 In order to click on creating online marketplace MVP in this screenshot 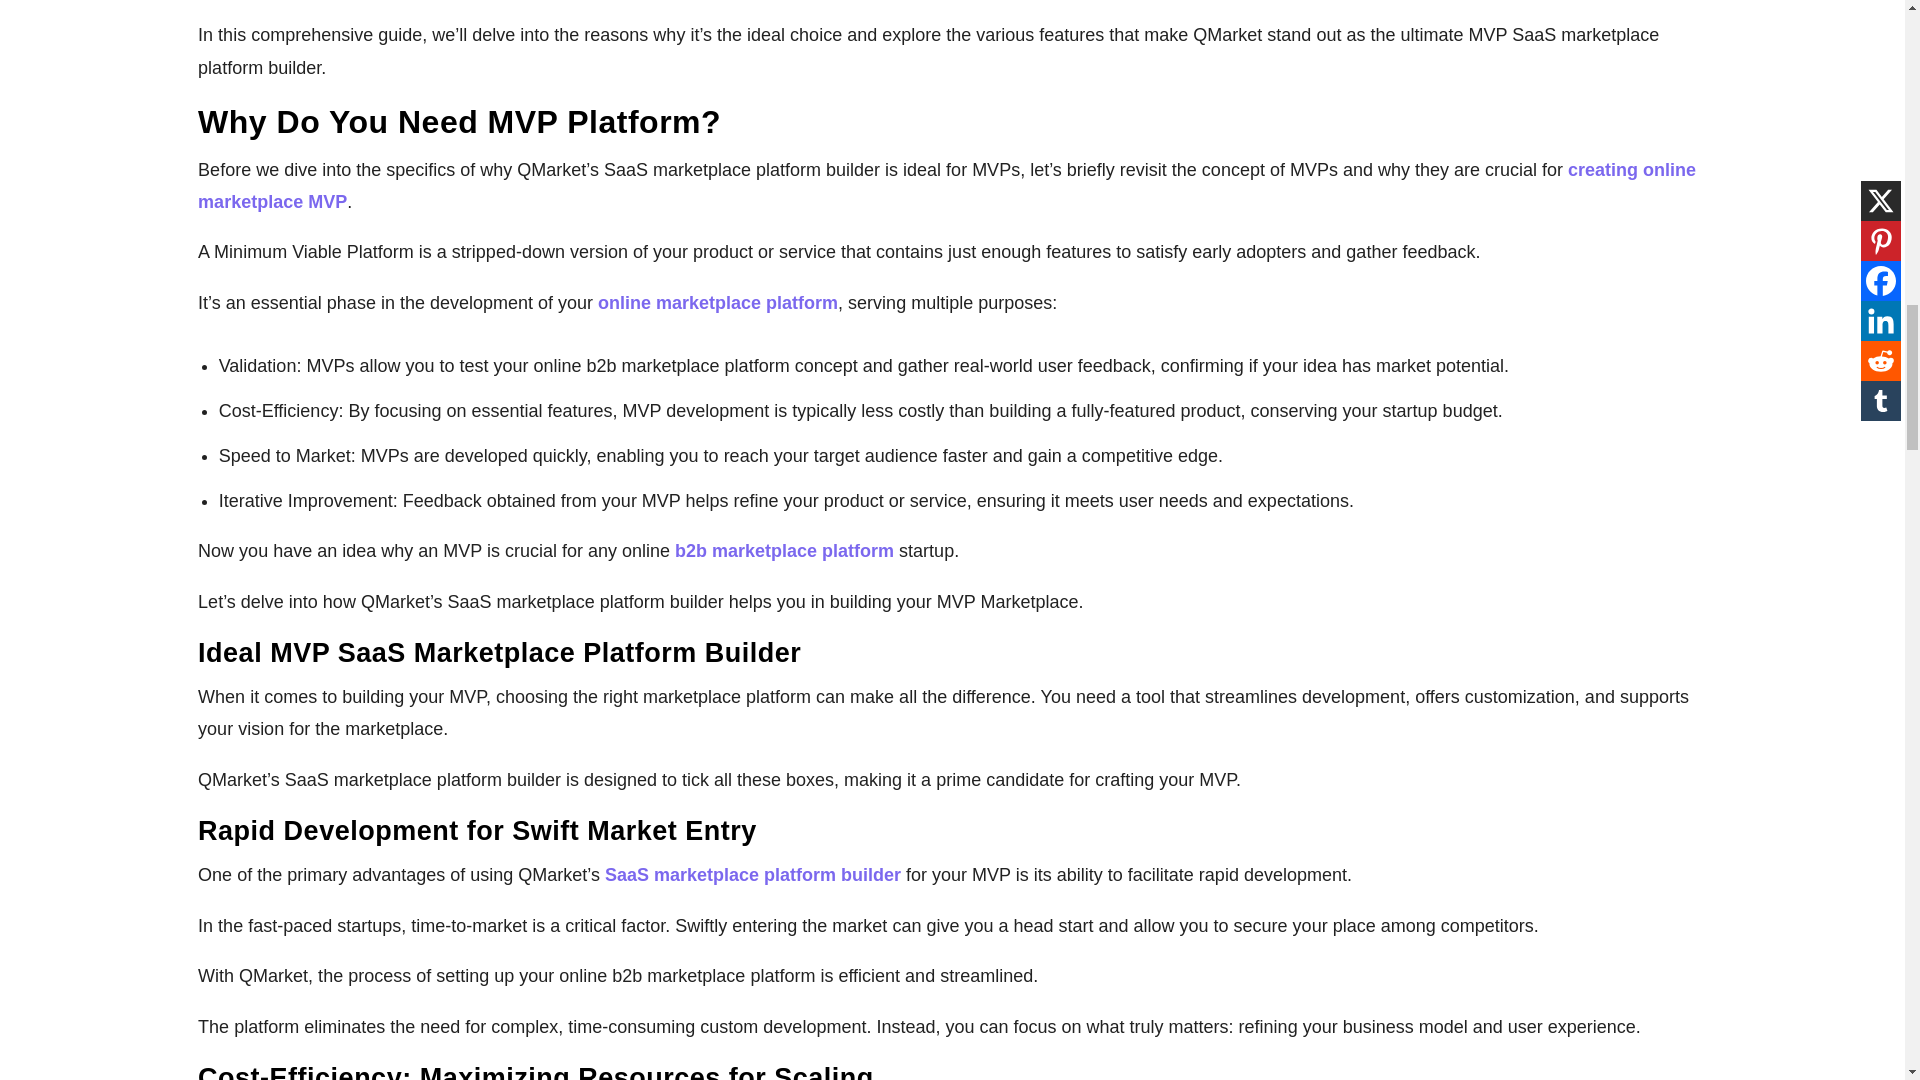, I will do `click(946, 185)`.